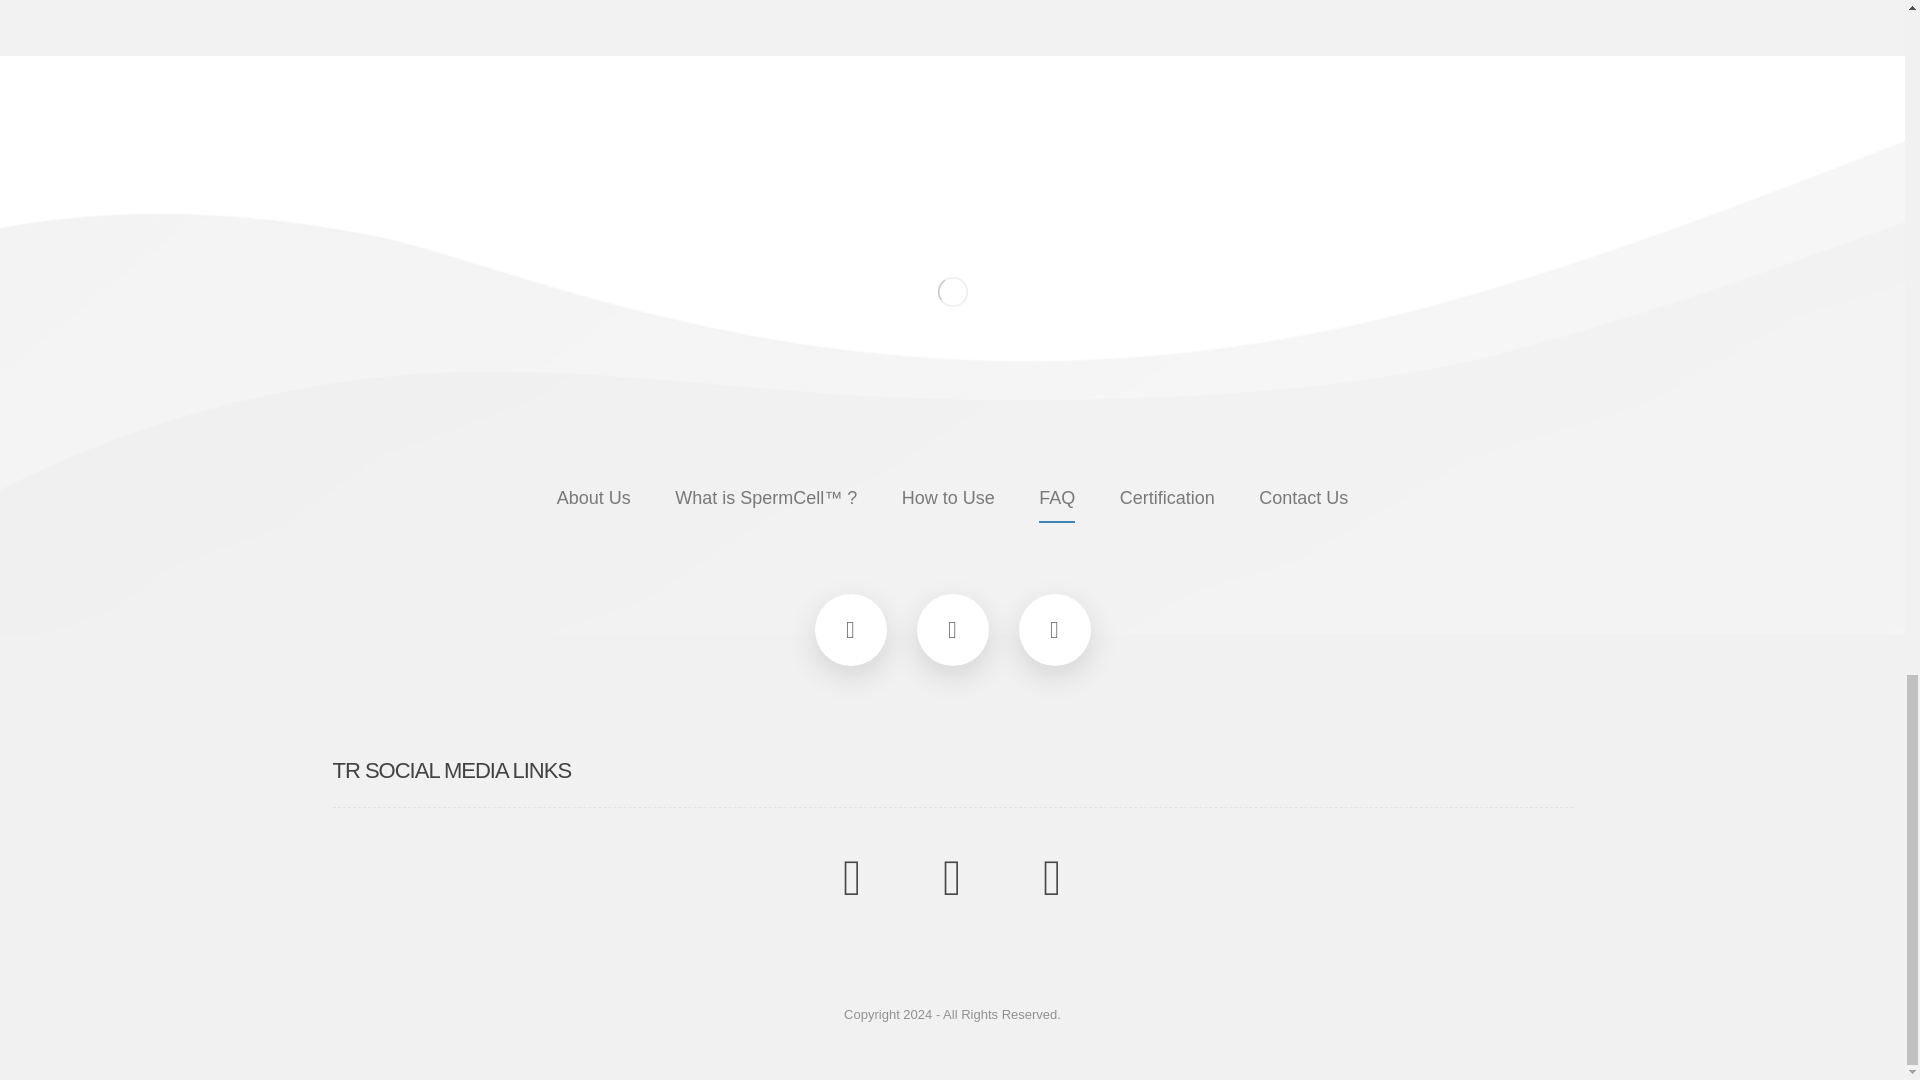  What do you see at coordinates (948, 500) in the screenshot?
I see `How to Use` at bounding box center [948, 500].